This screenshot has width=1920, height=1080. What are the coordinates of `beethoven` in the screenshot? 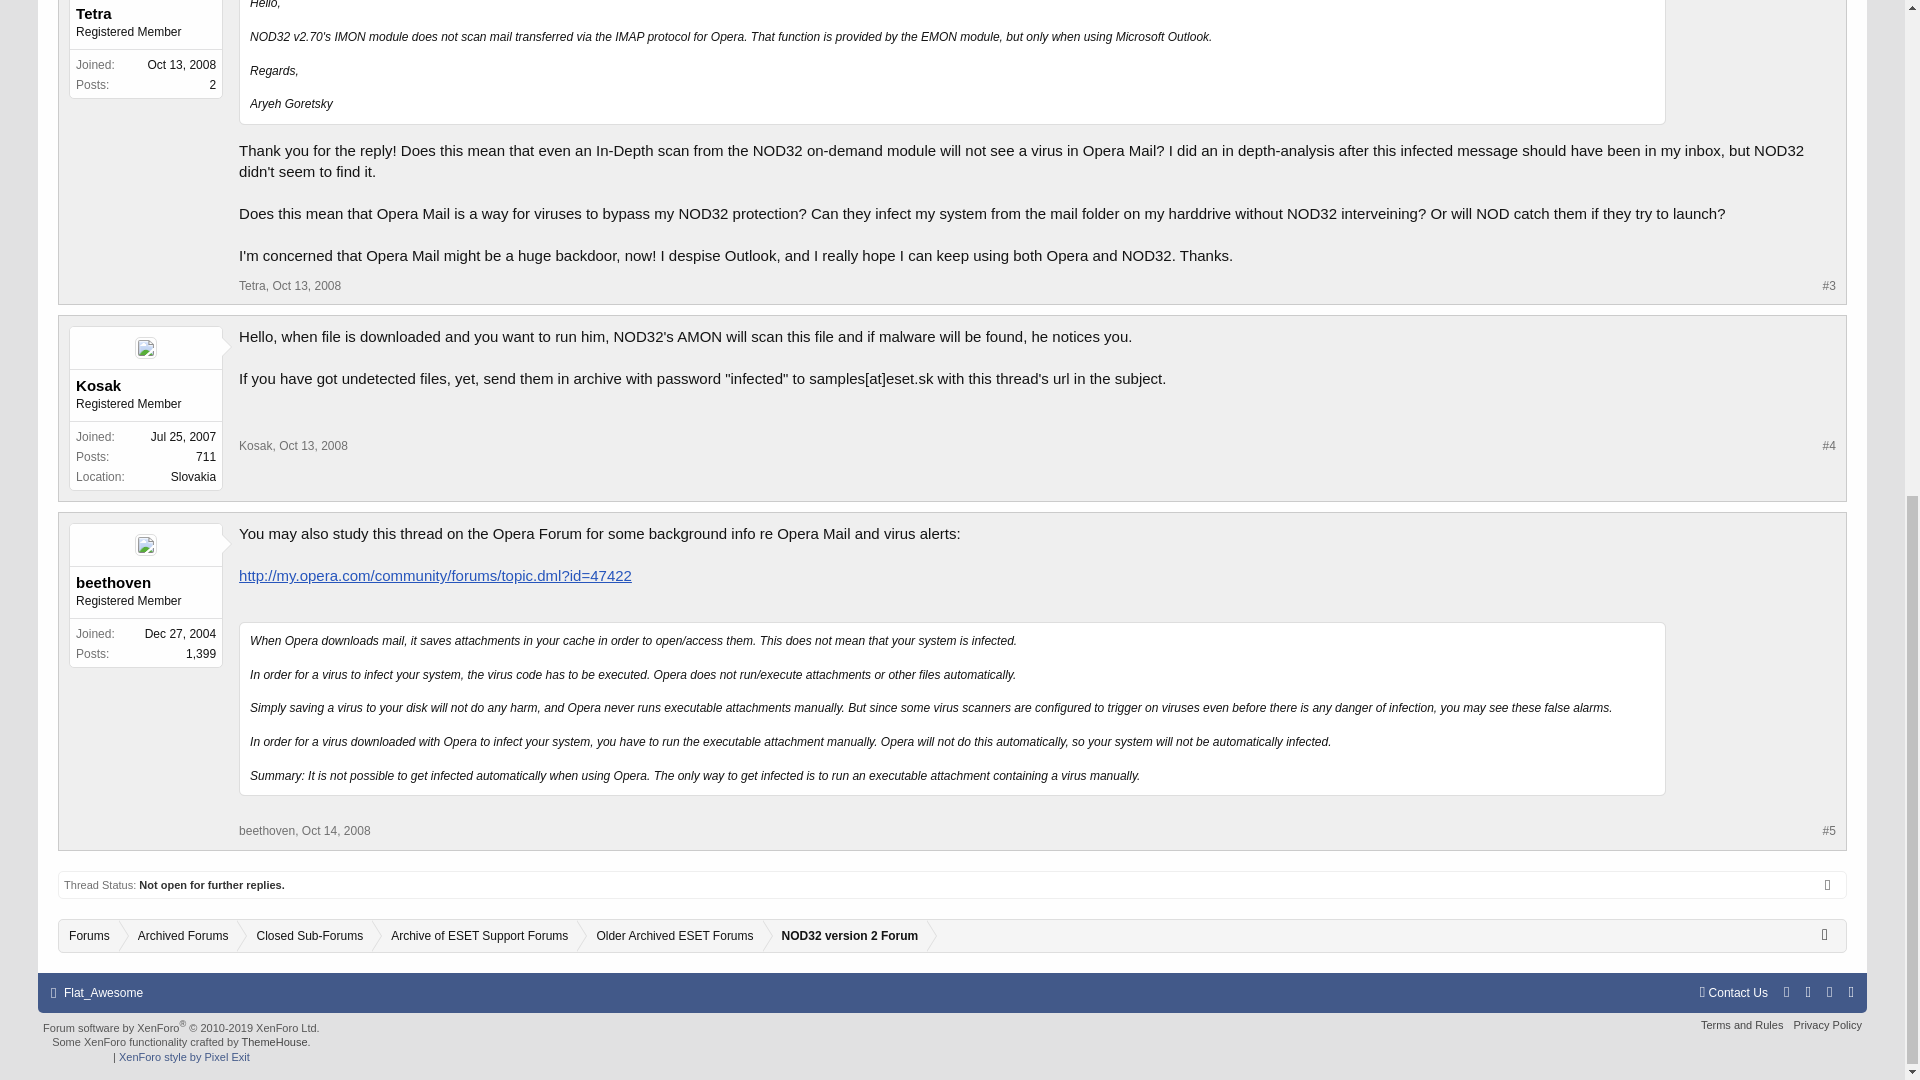 It's located at (146, 582).